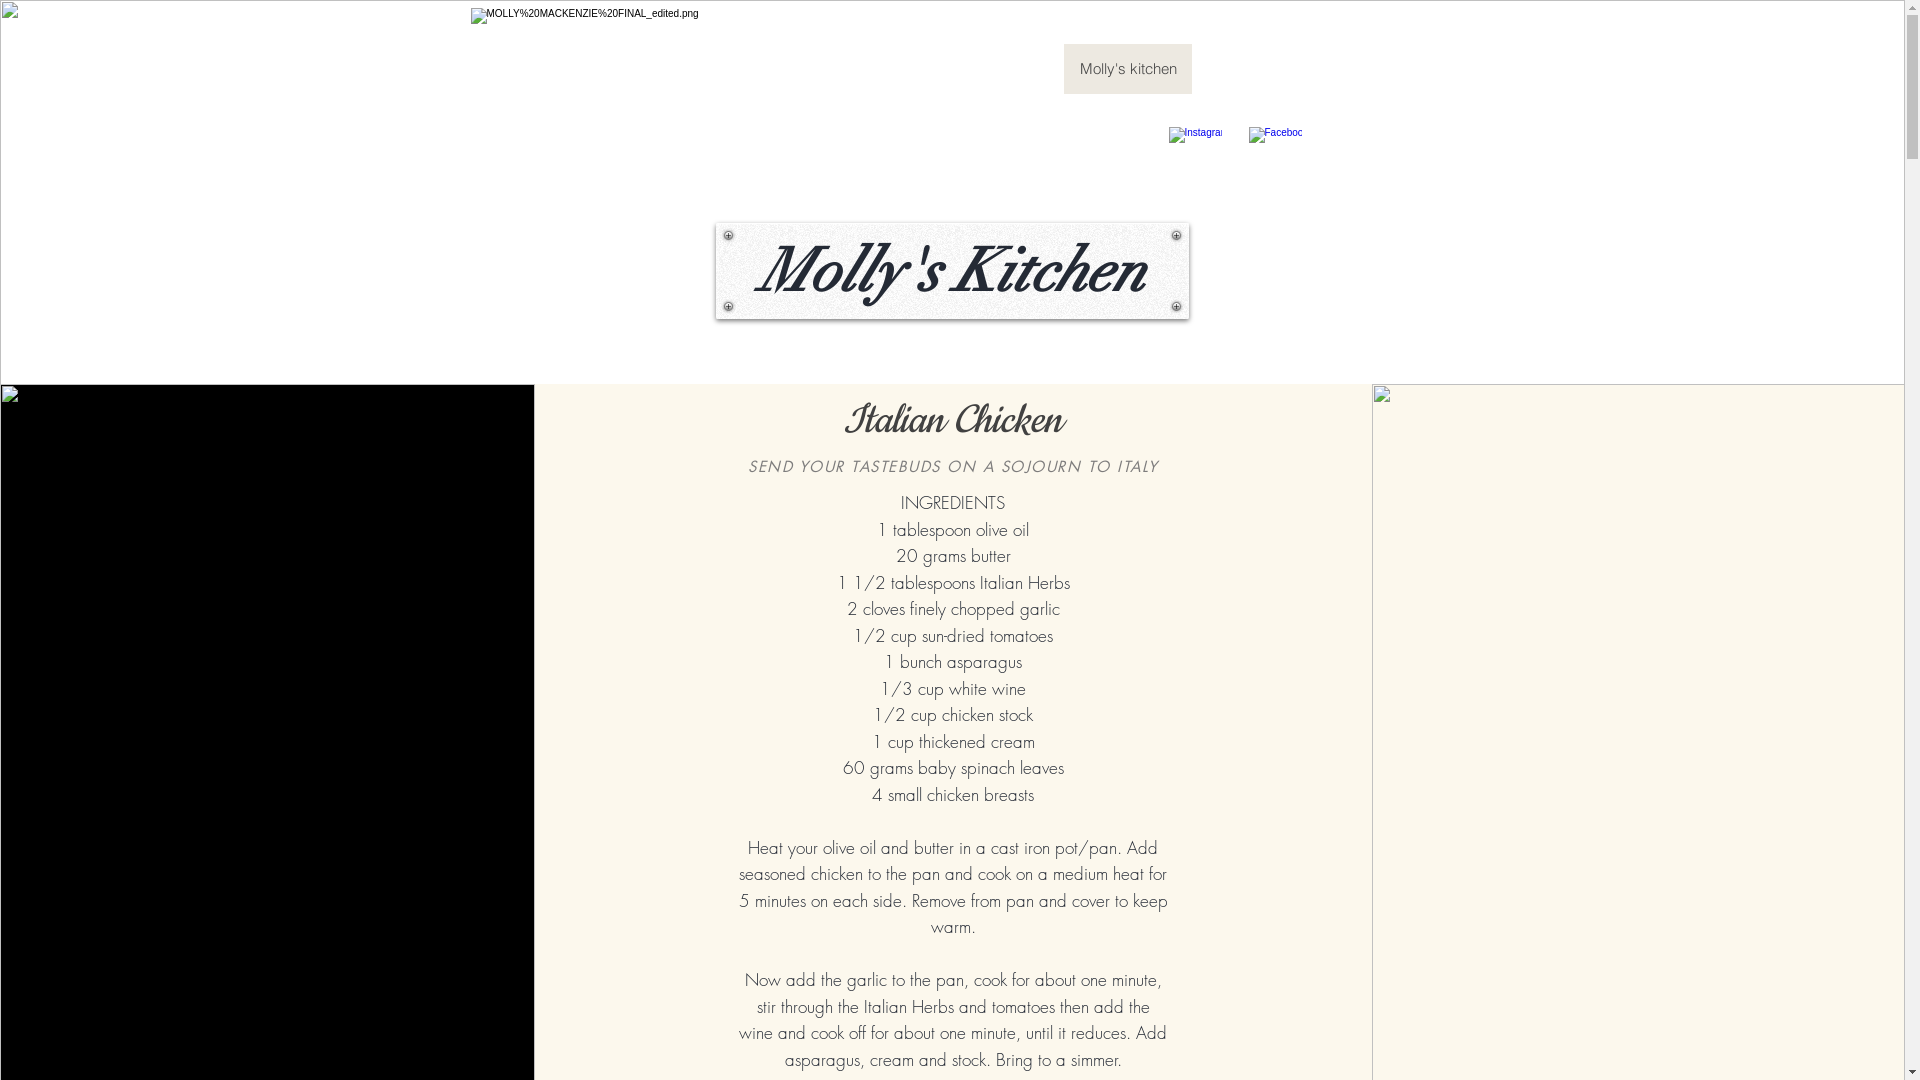  I want to click on Contact Us, so click(1244, 69).